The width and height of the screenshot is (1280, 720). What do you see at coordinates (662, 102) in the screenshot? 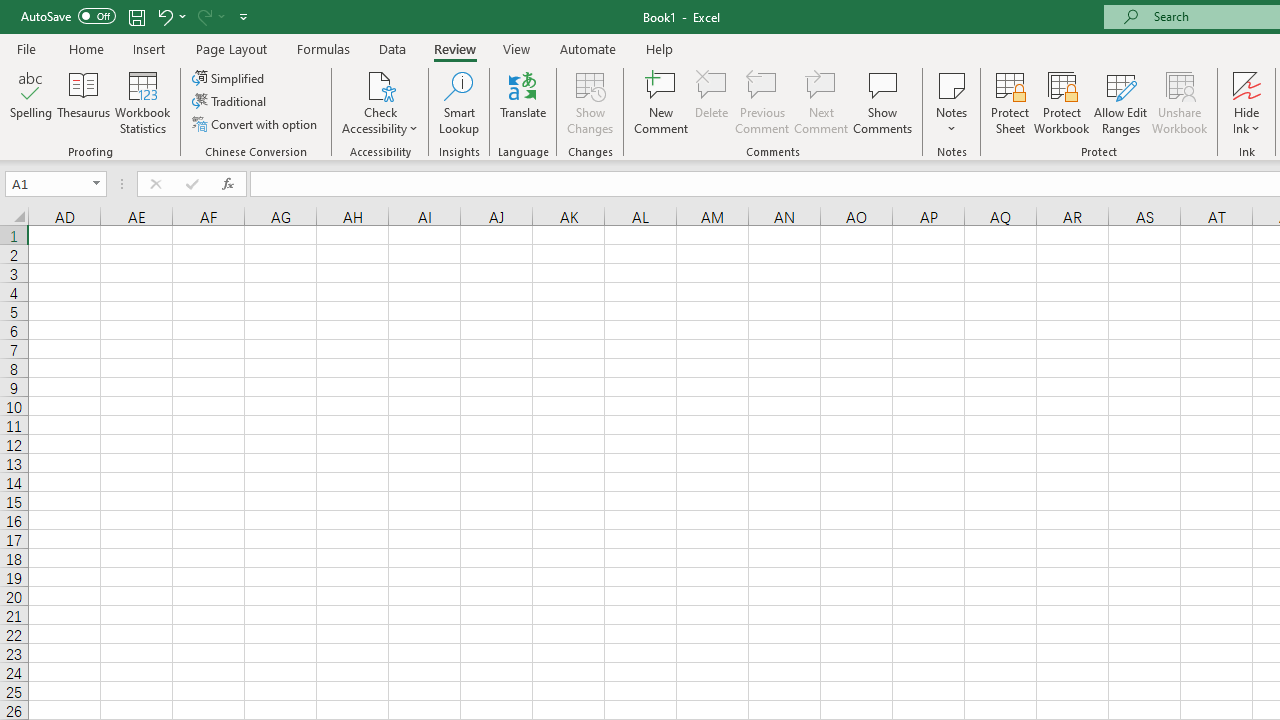
I see `New Comment` at bounding box center [662, 102].